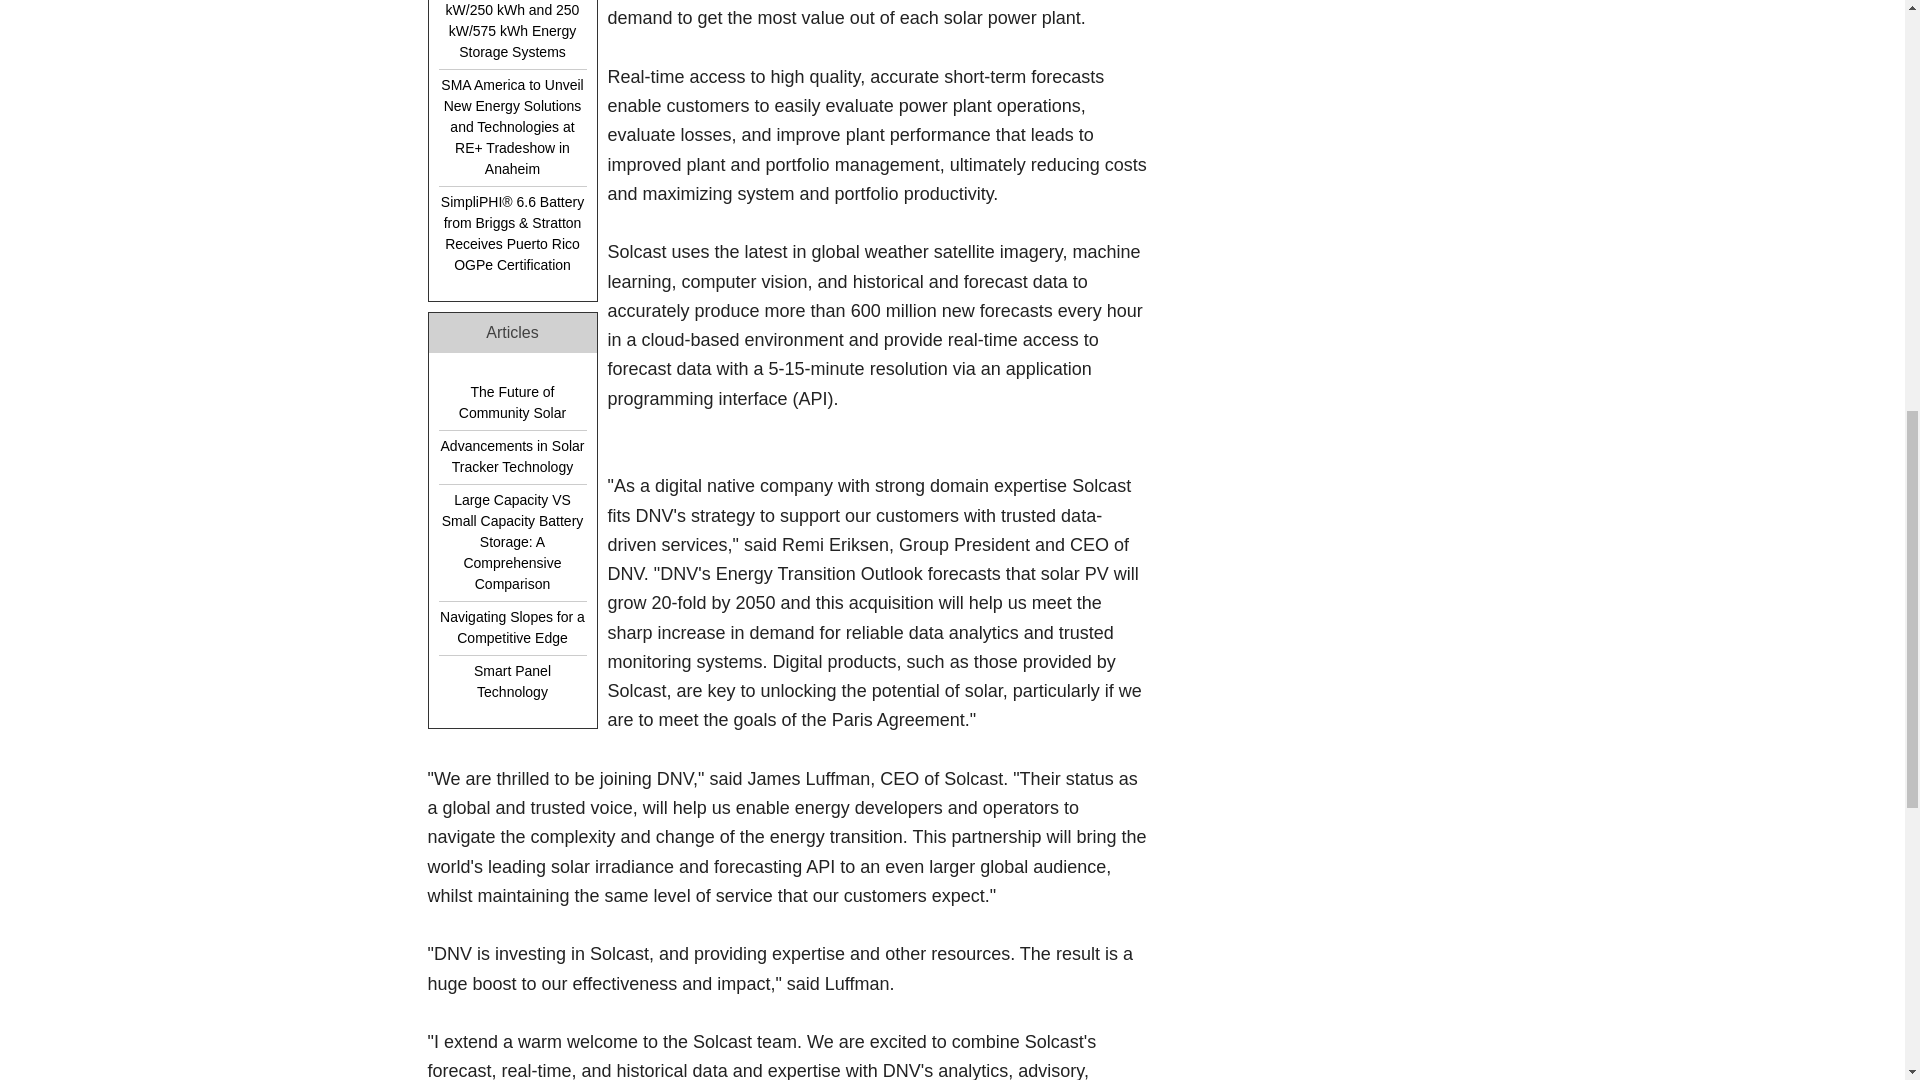  What do you see at coordinates (511, 626) in the screenshot?
I see `Navigating Slopes for a Competitive Edge` at bounding box center [511, 626].